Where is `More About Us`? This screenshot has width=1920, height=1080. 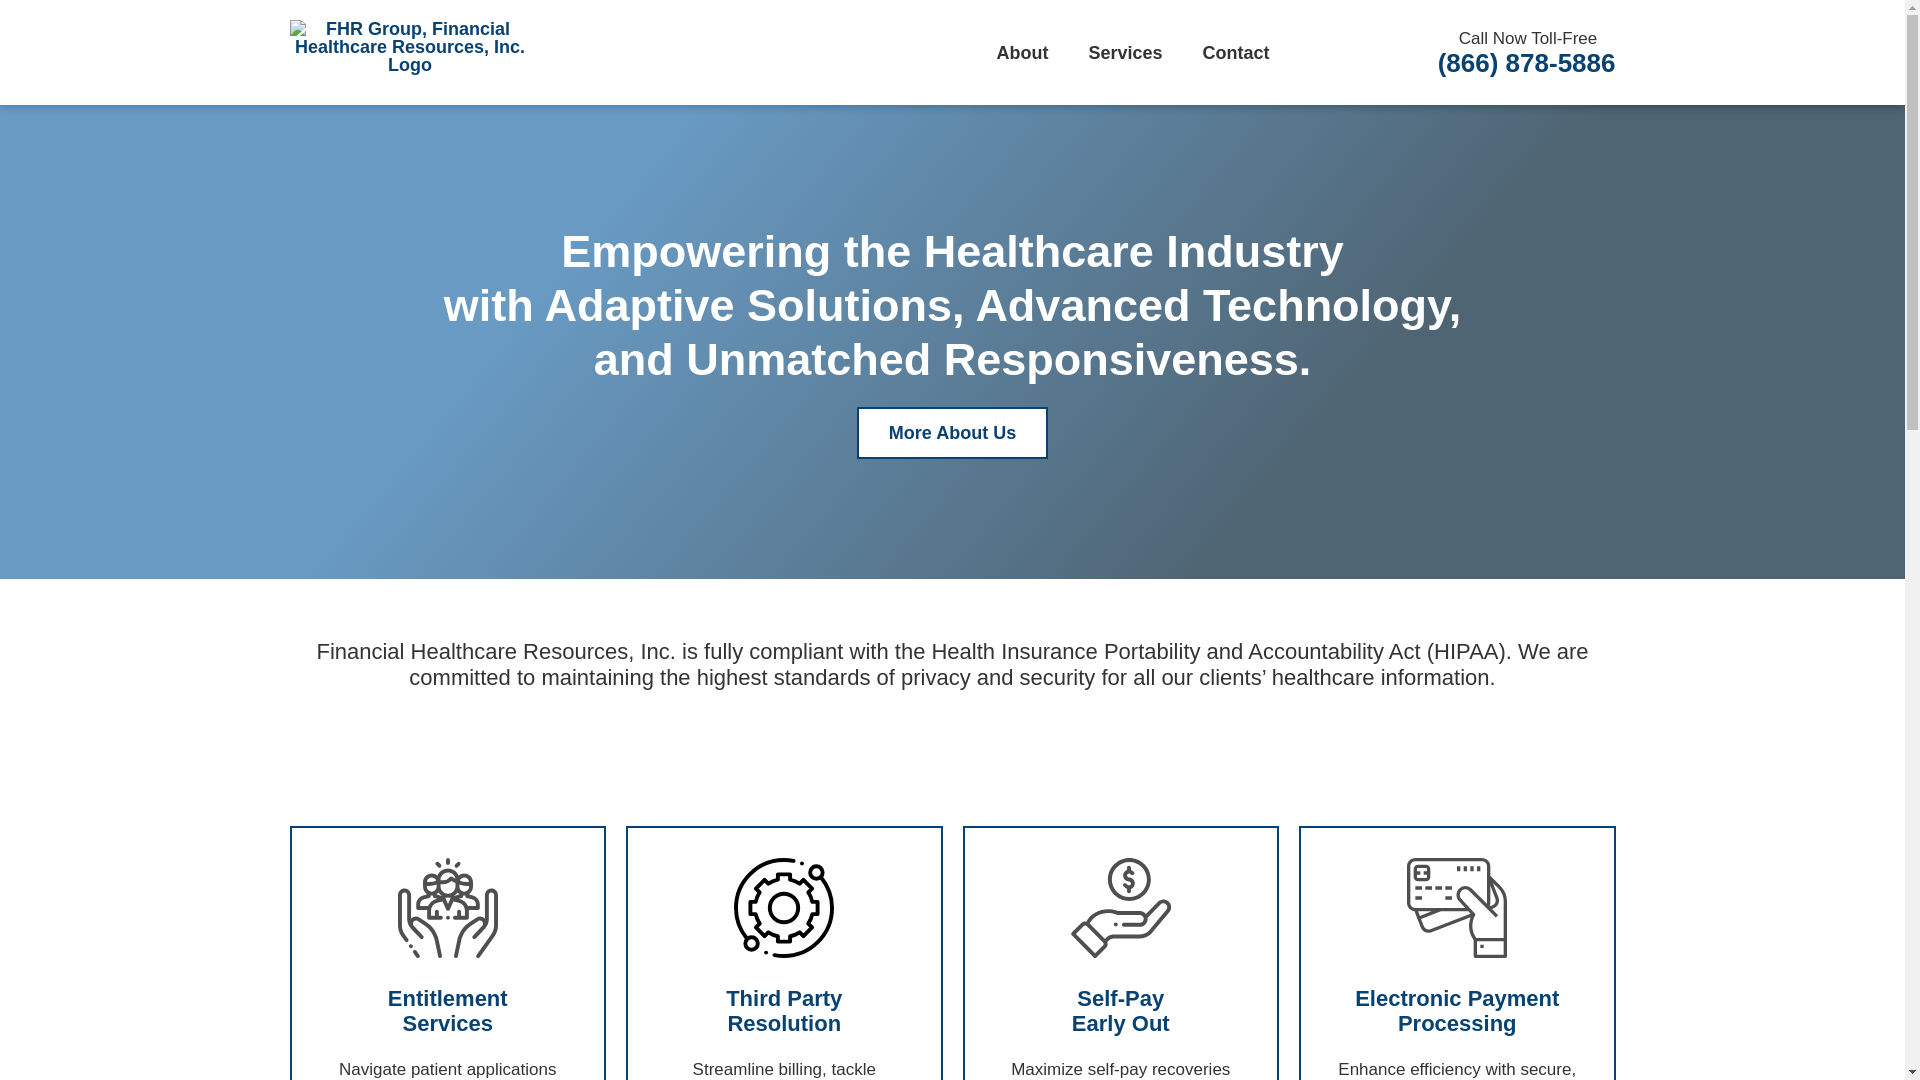
More About Us is located at coordinates (952, 433).